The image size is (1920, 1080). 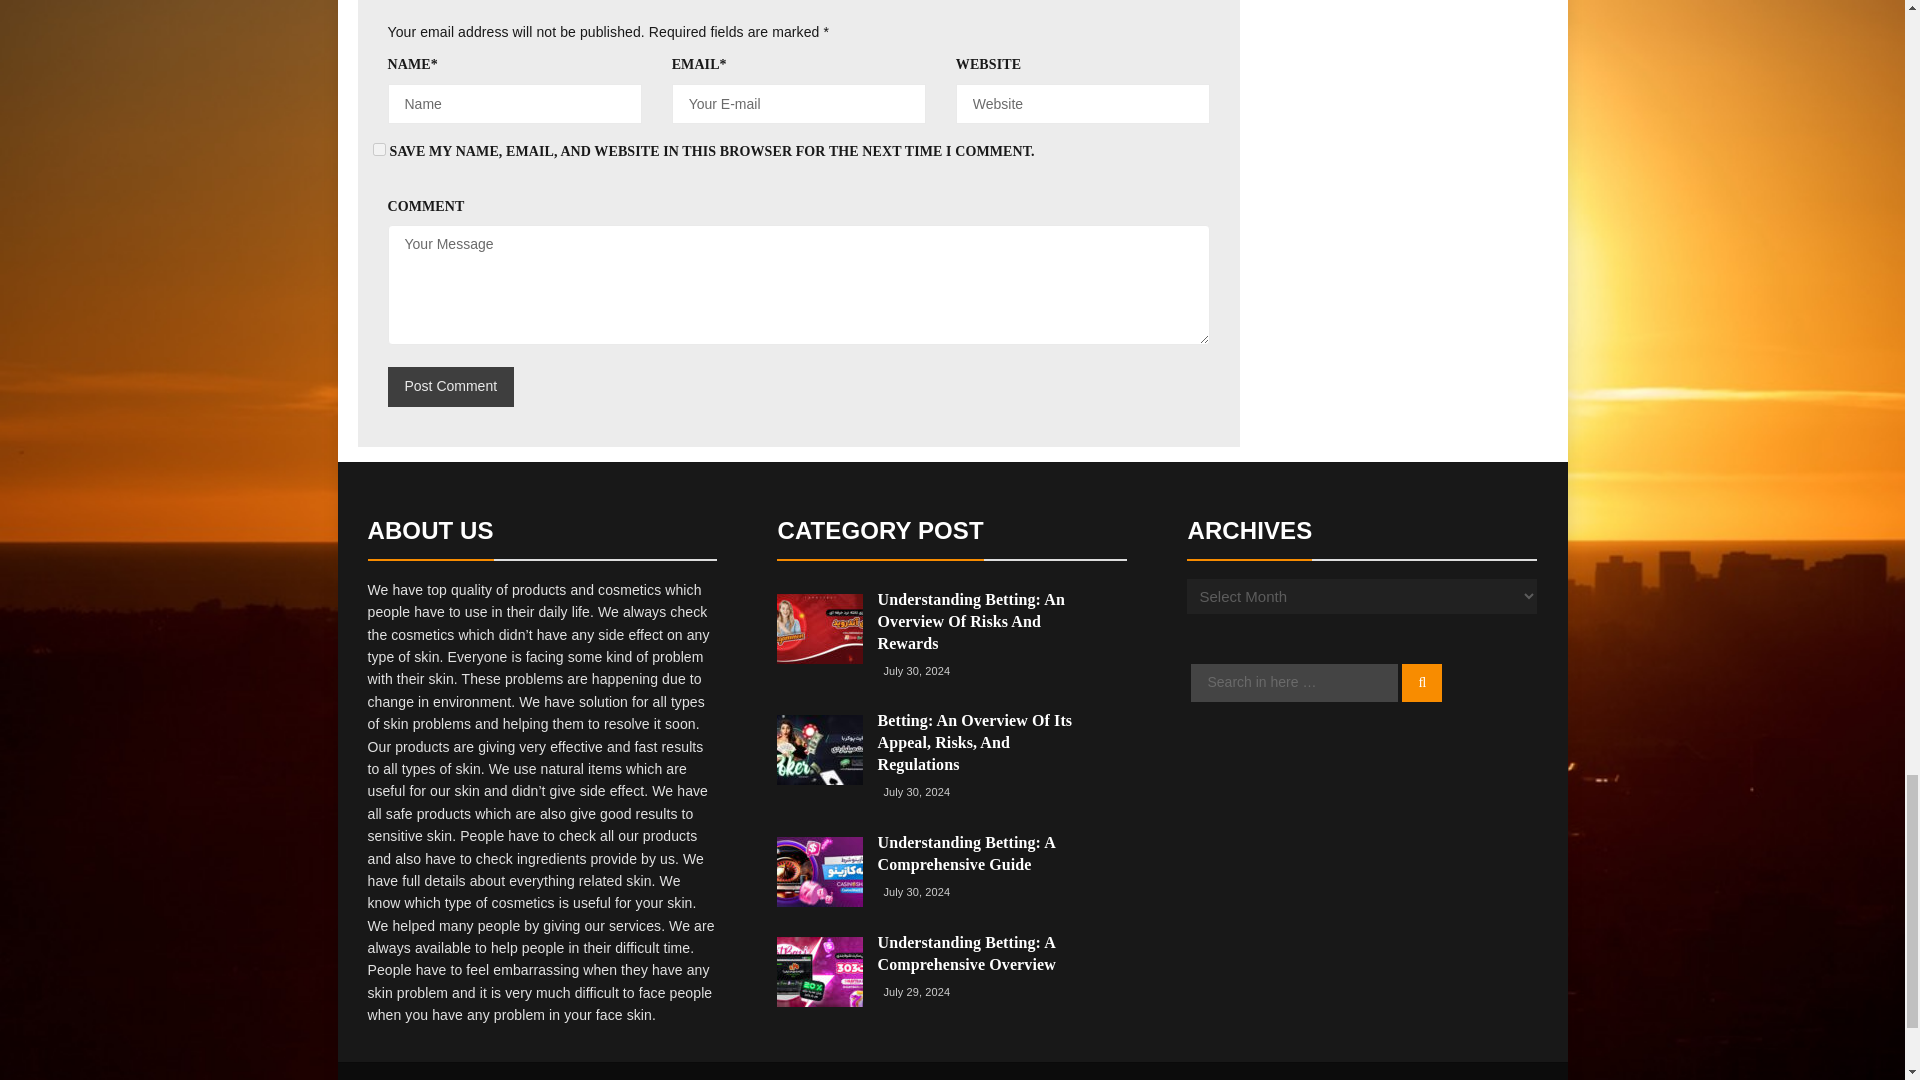 What do you see at coordinates (378, 148) in the screenshot?
I see `yes` at bounding box center [378, 148].